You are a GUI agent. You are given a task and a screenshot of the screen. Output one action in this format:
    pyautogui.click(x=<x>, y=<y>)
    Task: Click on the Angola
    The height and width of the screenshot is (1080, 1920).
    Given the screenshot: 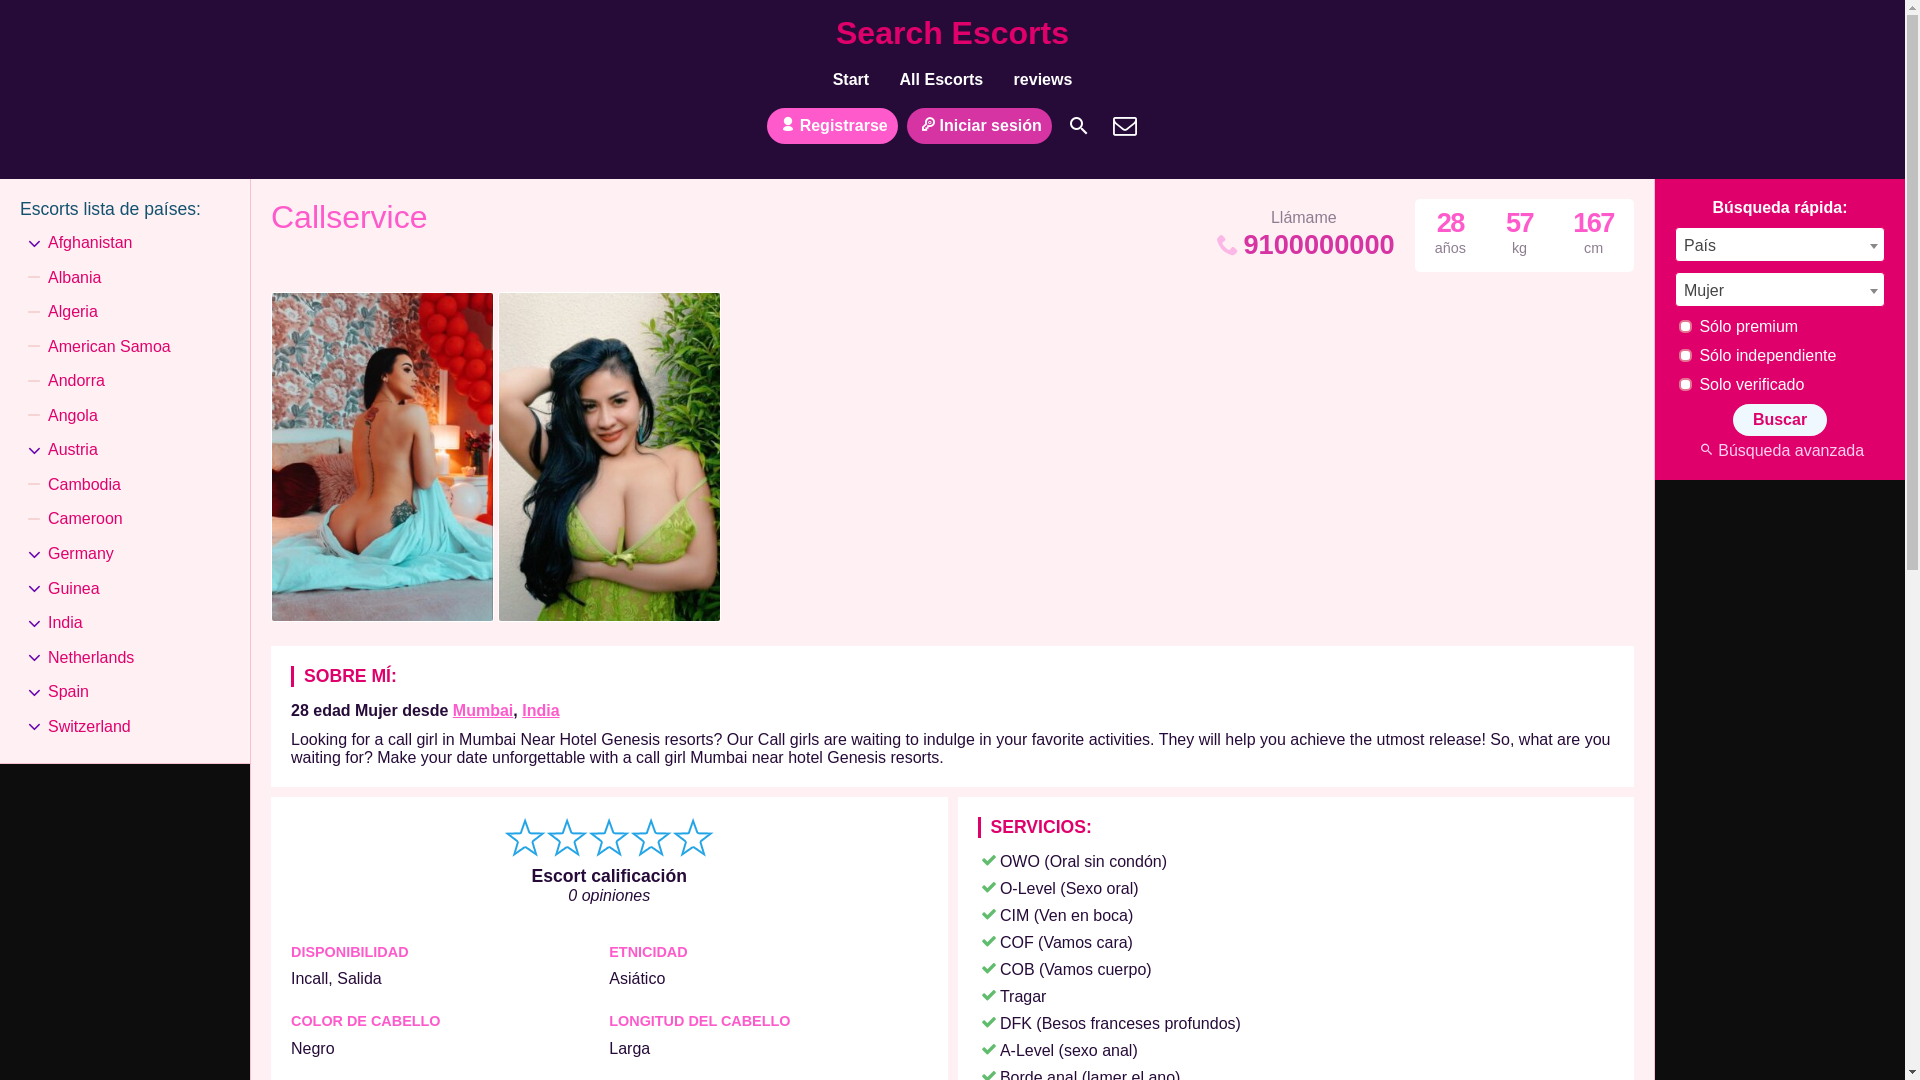 What is the action you would take?
    pyautogui.click(x=72, y=416)
    